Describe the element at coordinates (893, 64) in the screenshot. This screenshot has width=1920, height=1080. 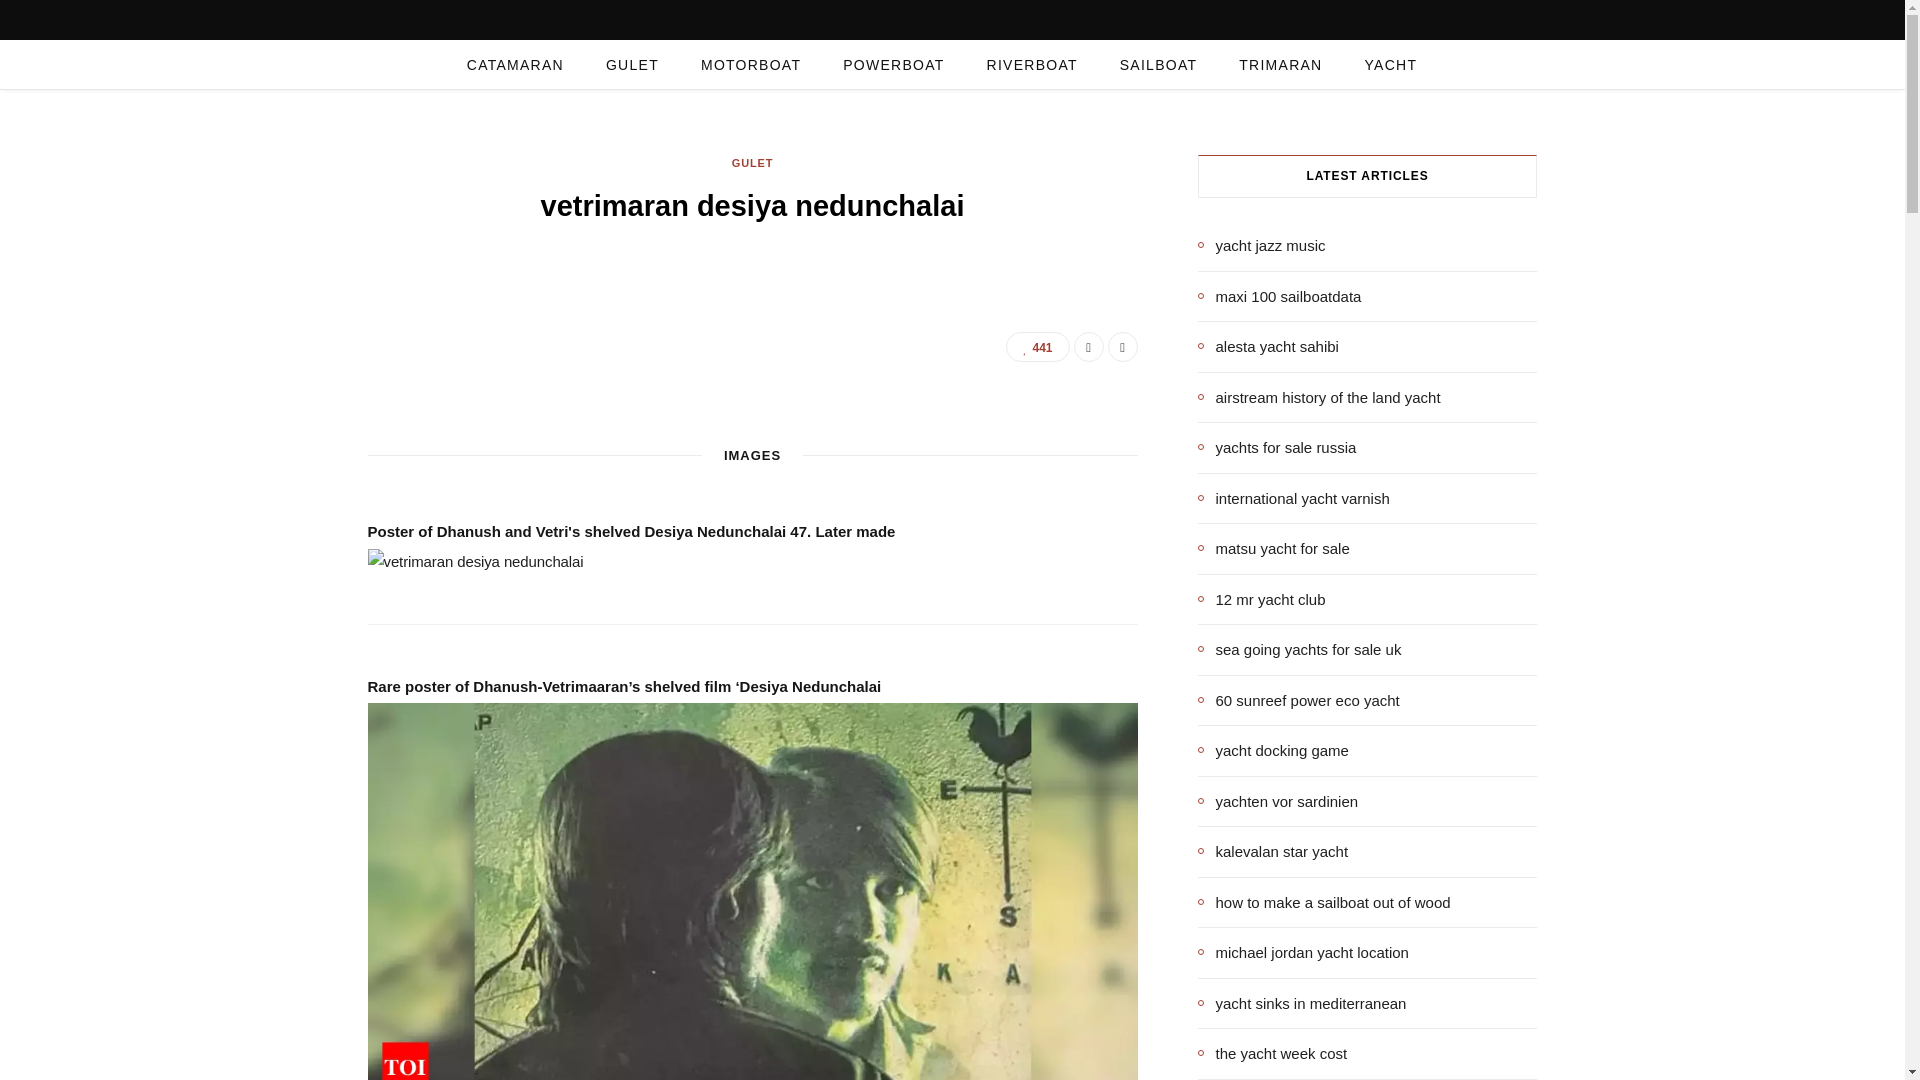
I see `POWERBOAT` at that location.